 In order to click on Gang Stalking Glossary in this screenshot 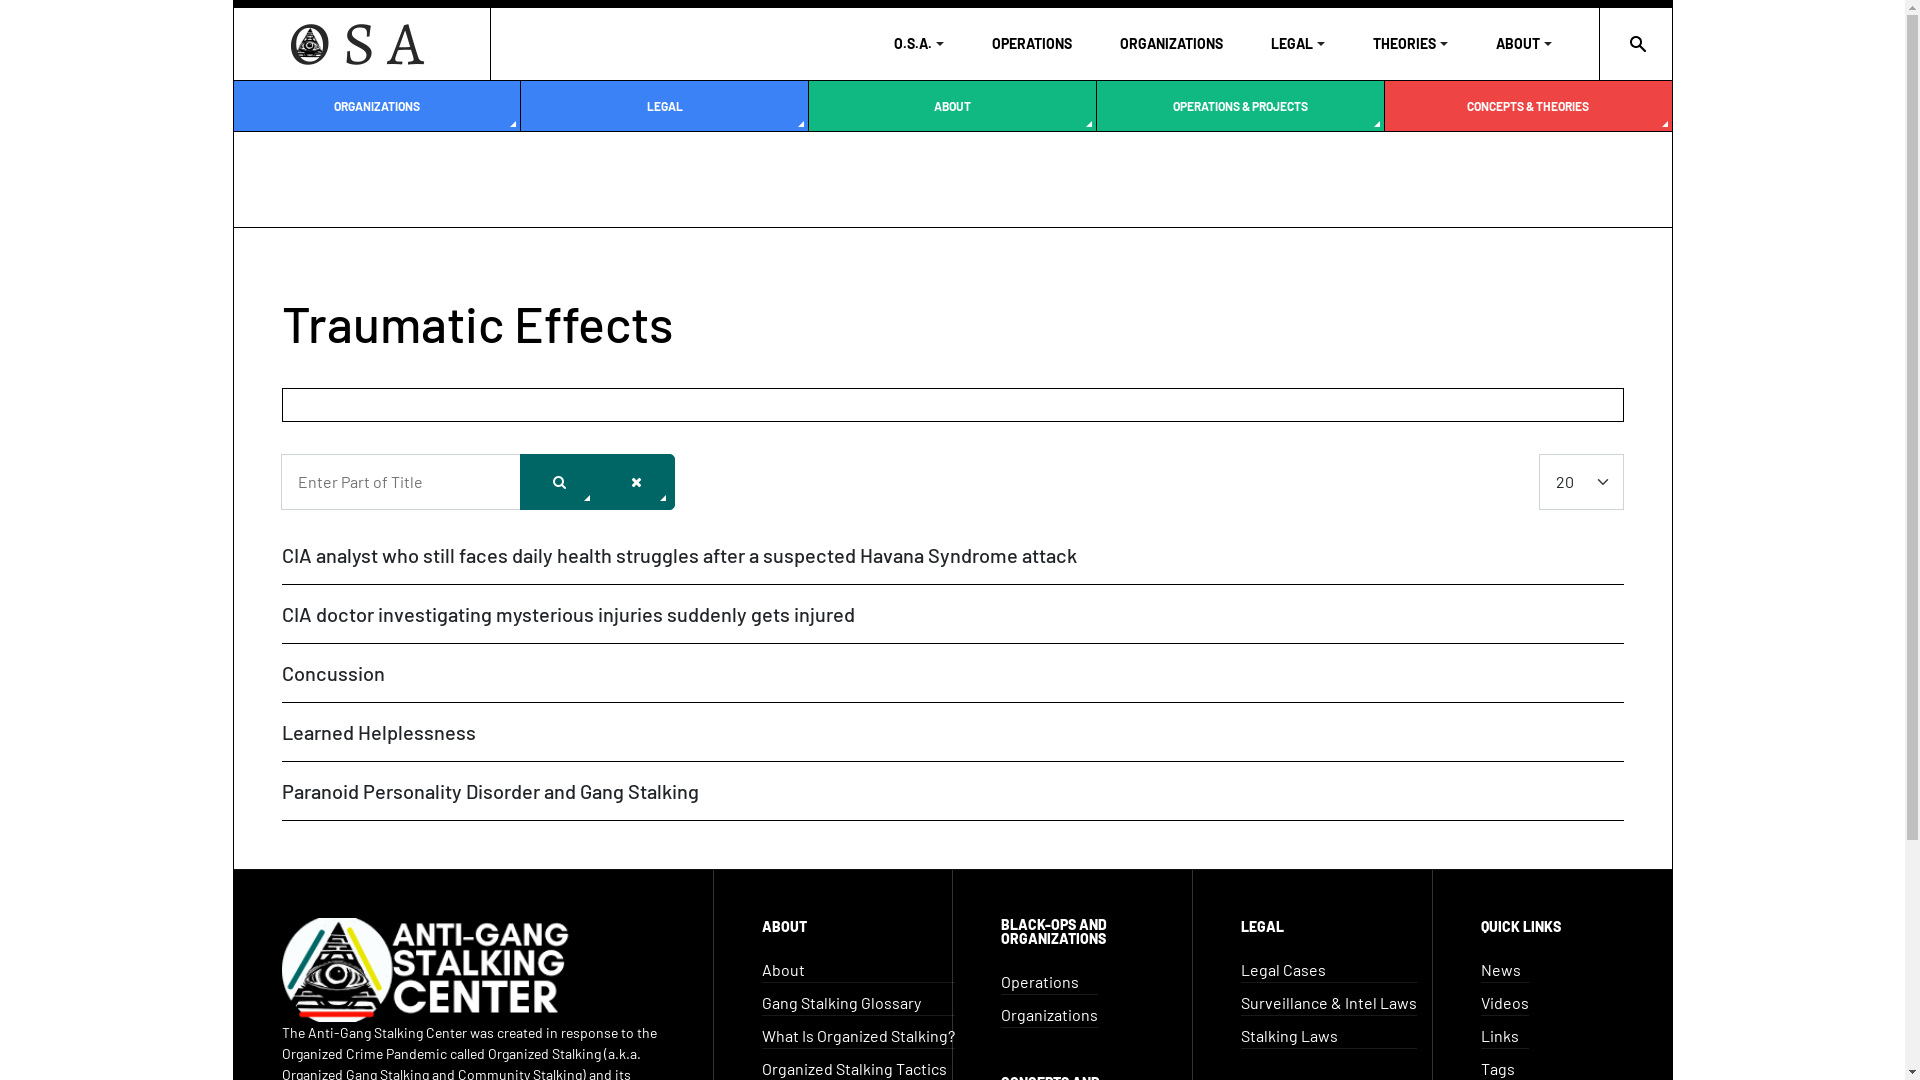, I will do `click(858, 1004)`.